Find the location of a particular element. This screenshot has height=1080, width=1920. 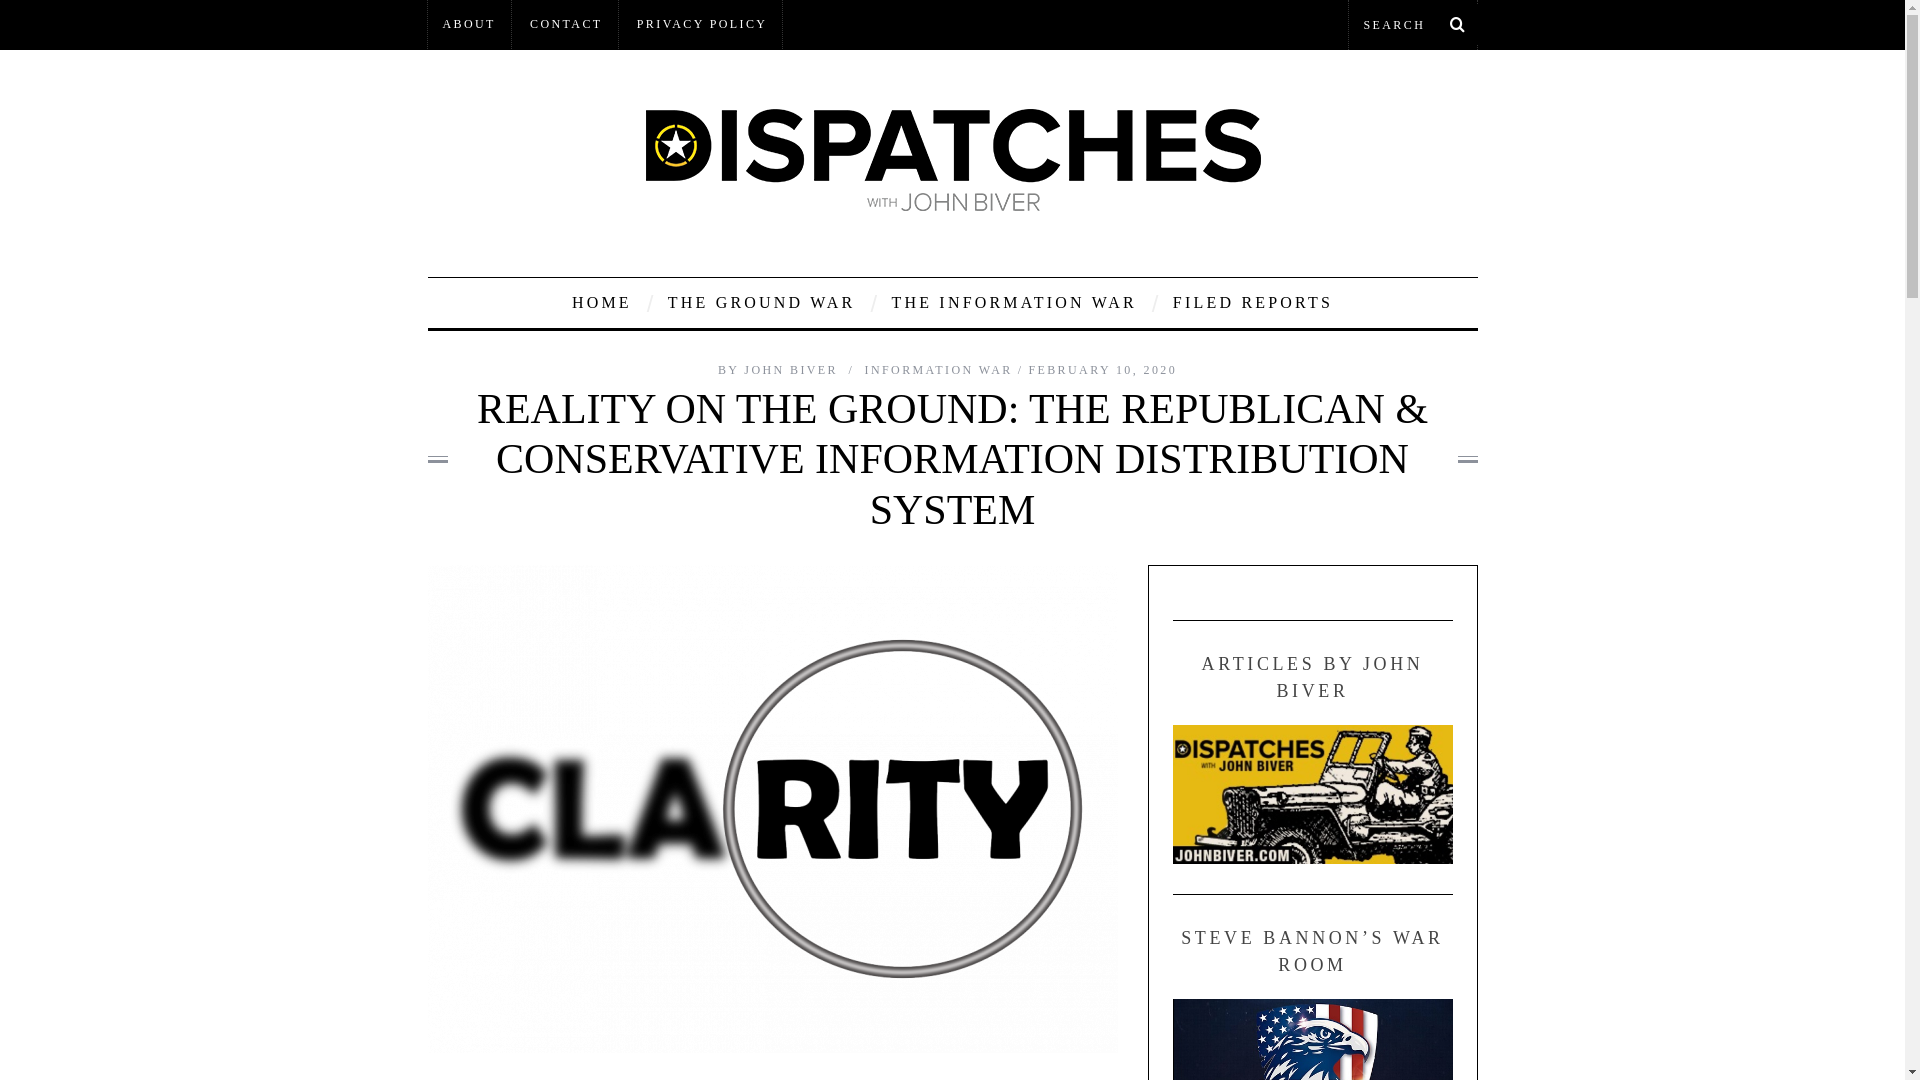

THE GROUND WAR is located at coordinates (762, 302).